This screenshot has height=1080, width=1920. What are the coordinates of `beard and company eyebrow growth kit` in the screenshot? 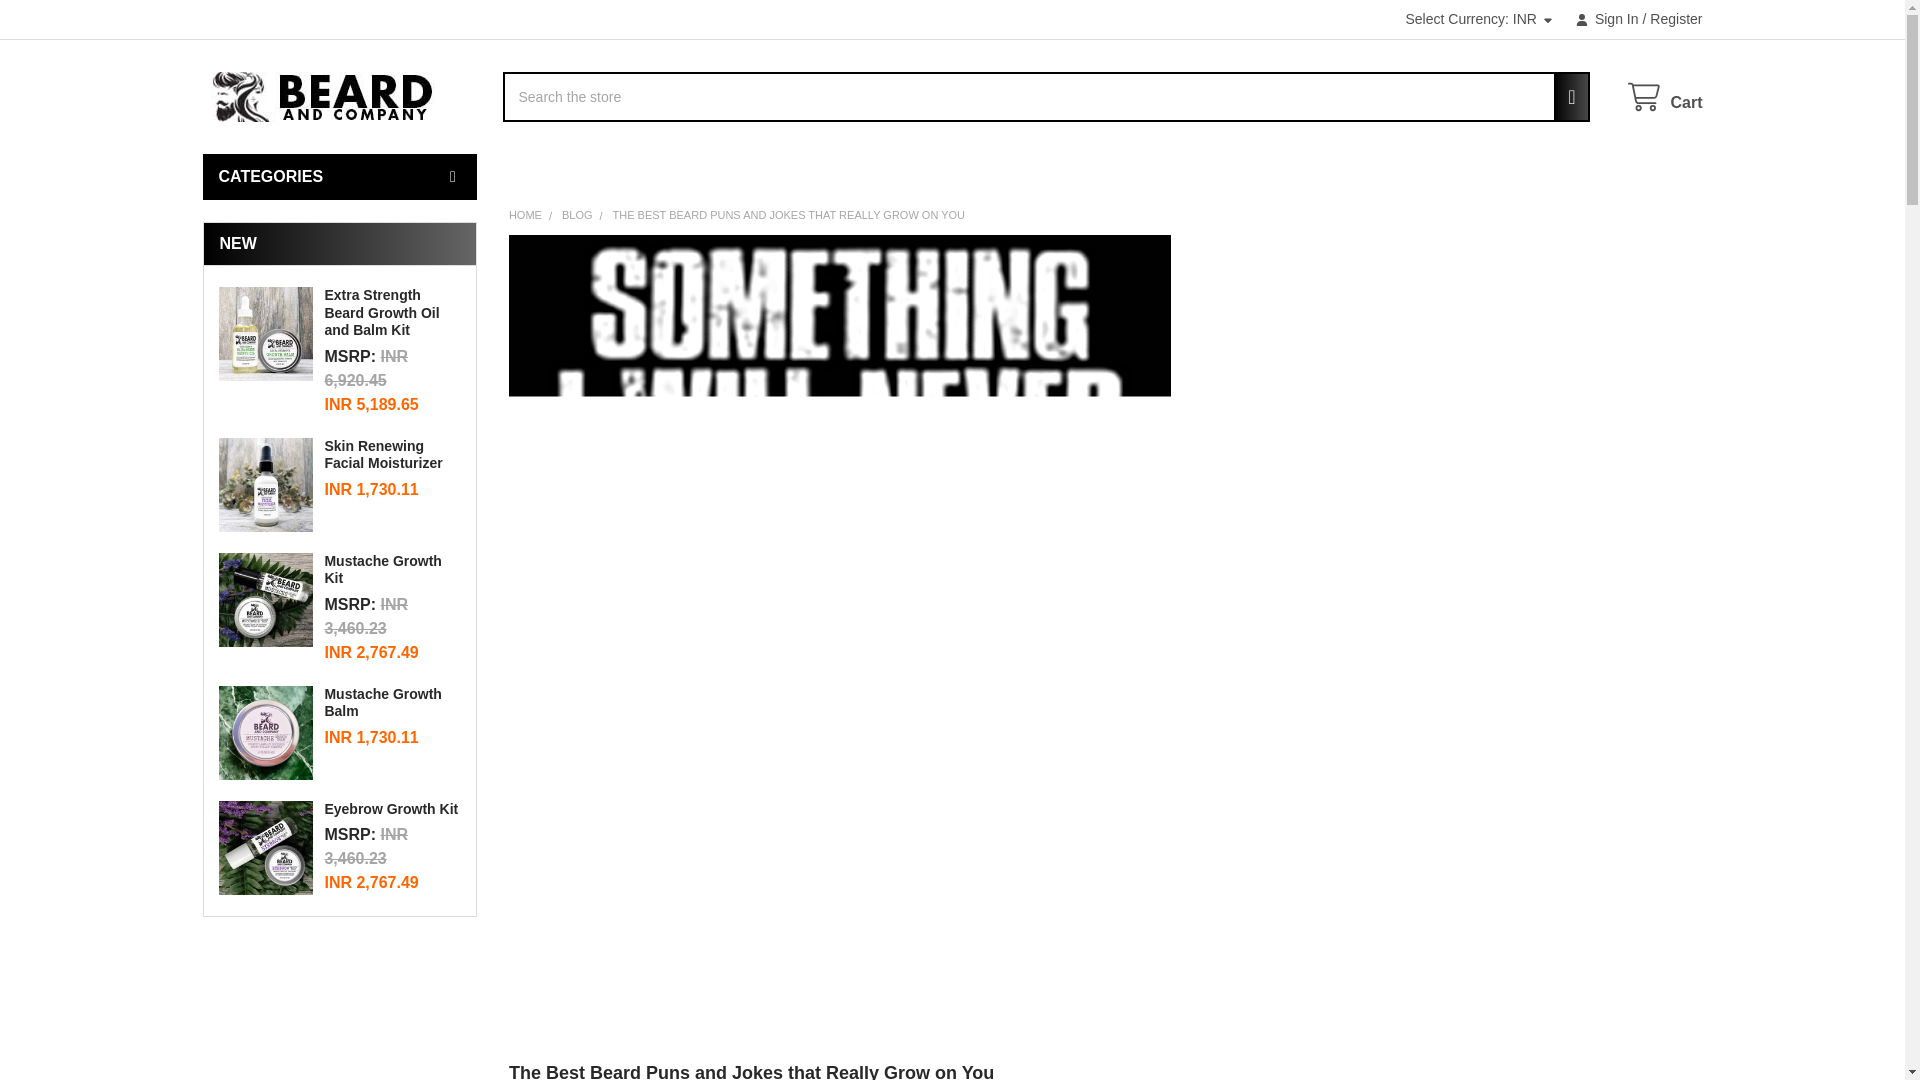 It's located at (265, 848).